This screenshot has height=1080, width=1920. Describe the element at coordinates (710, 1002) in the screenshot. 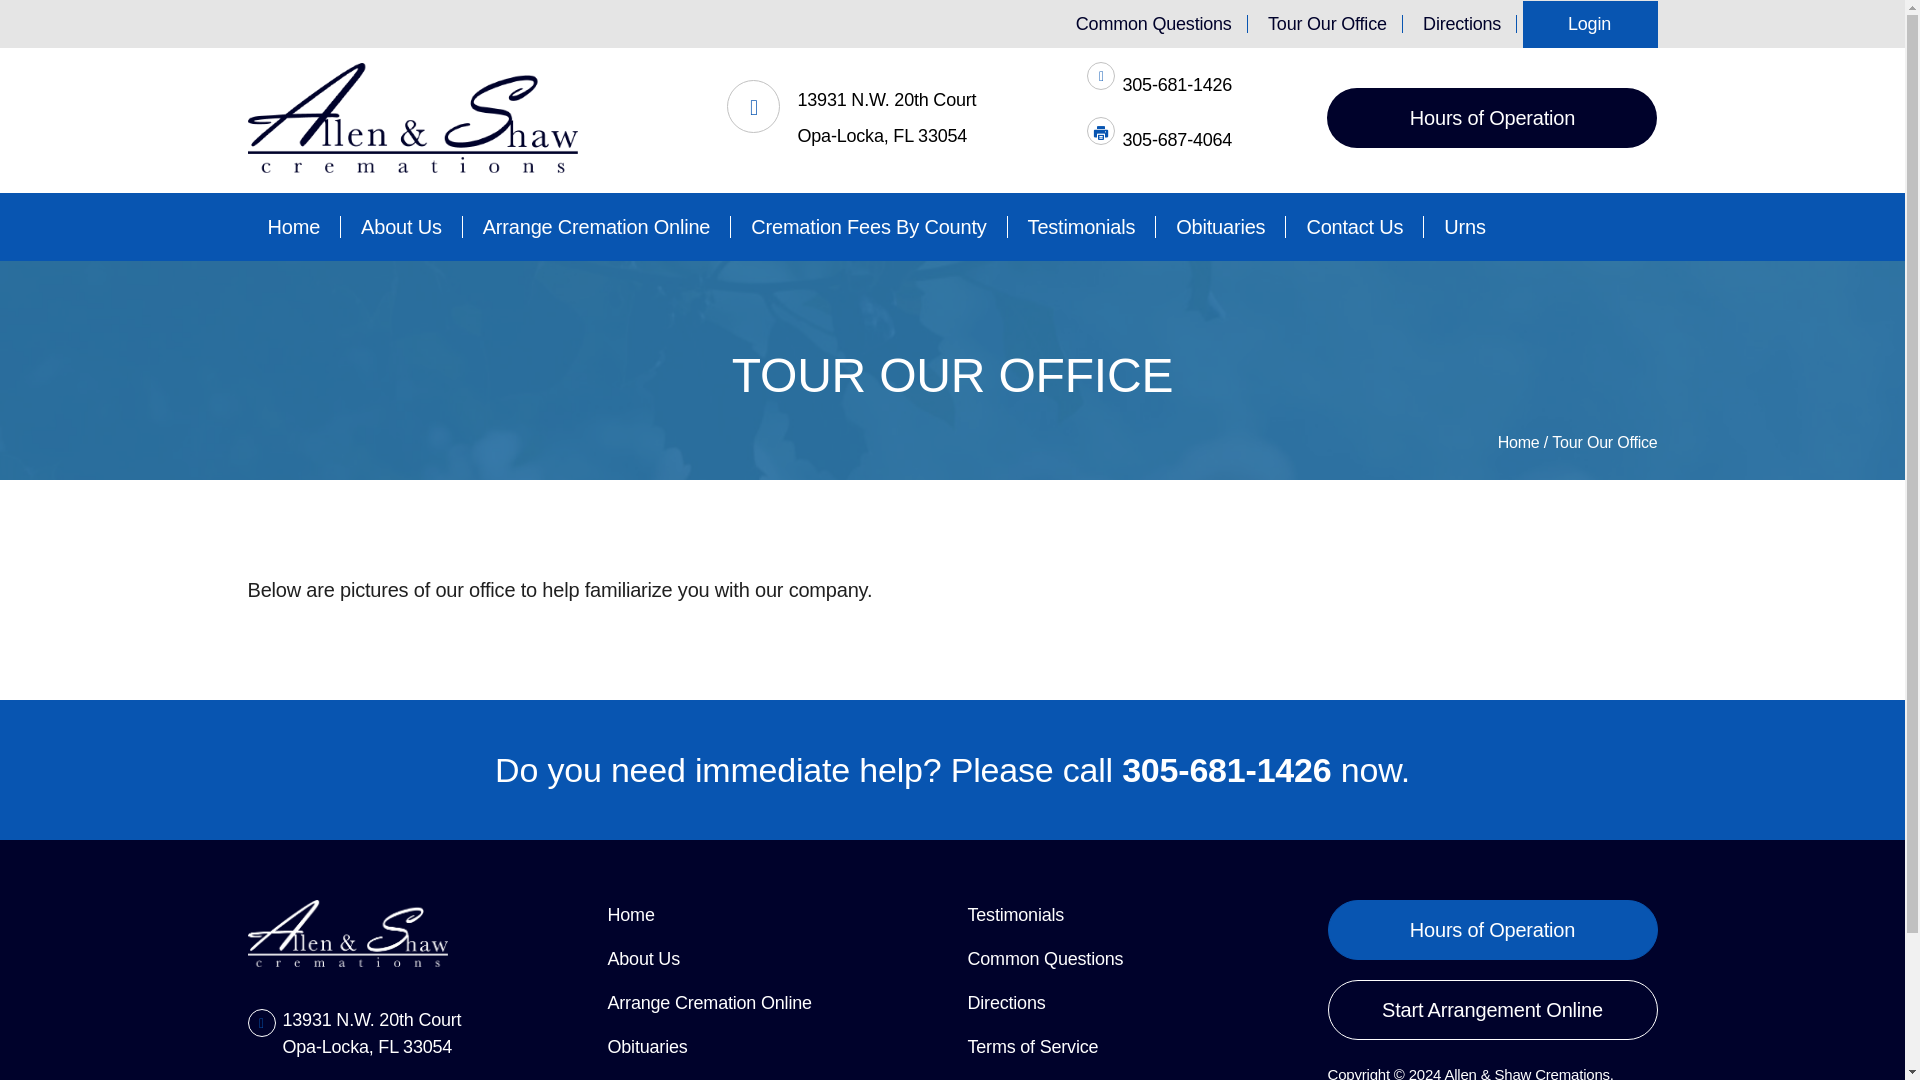

I see `Arrange Cremation Online` at that location.